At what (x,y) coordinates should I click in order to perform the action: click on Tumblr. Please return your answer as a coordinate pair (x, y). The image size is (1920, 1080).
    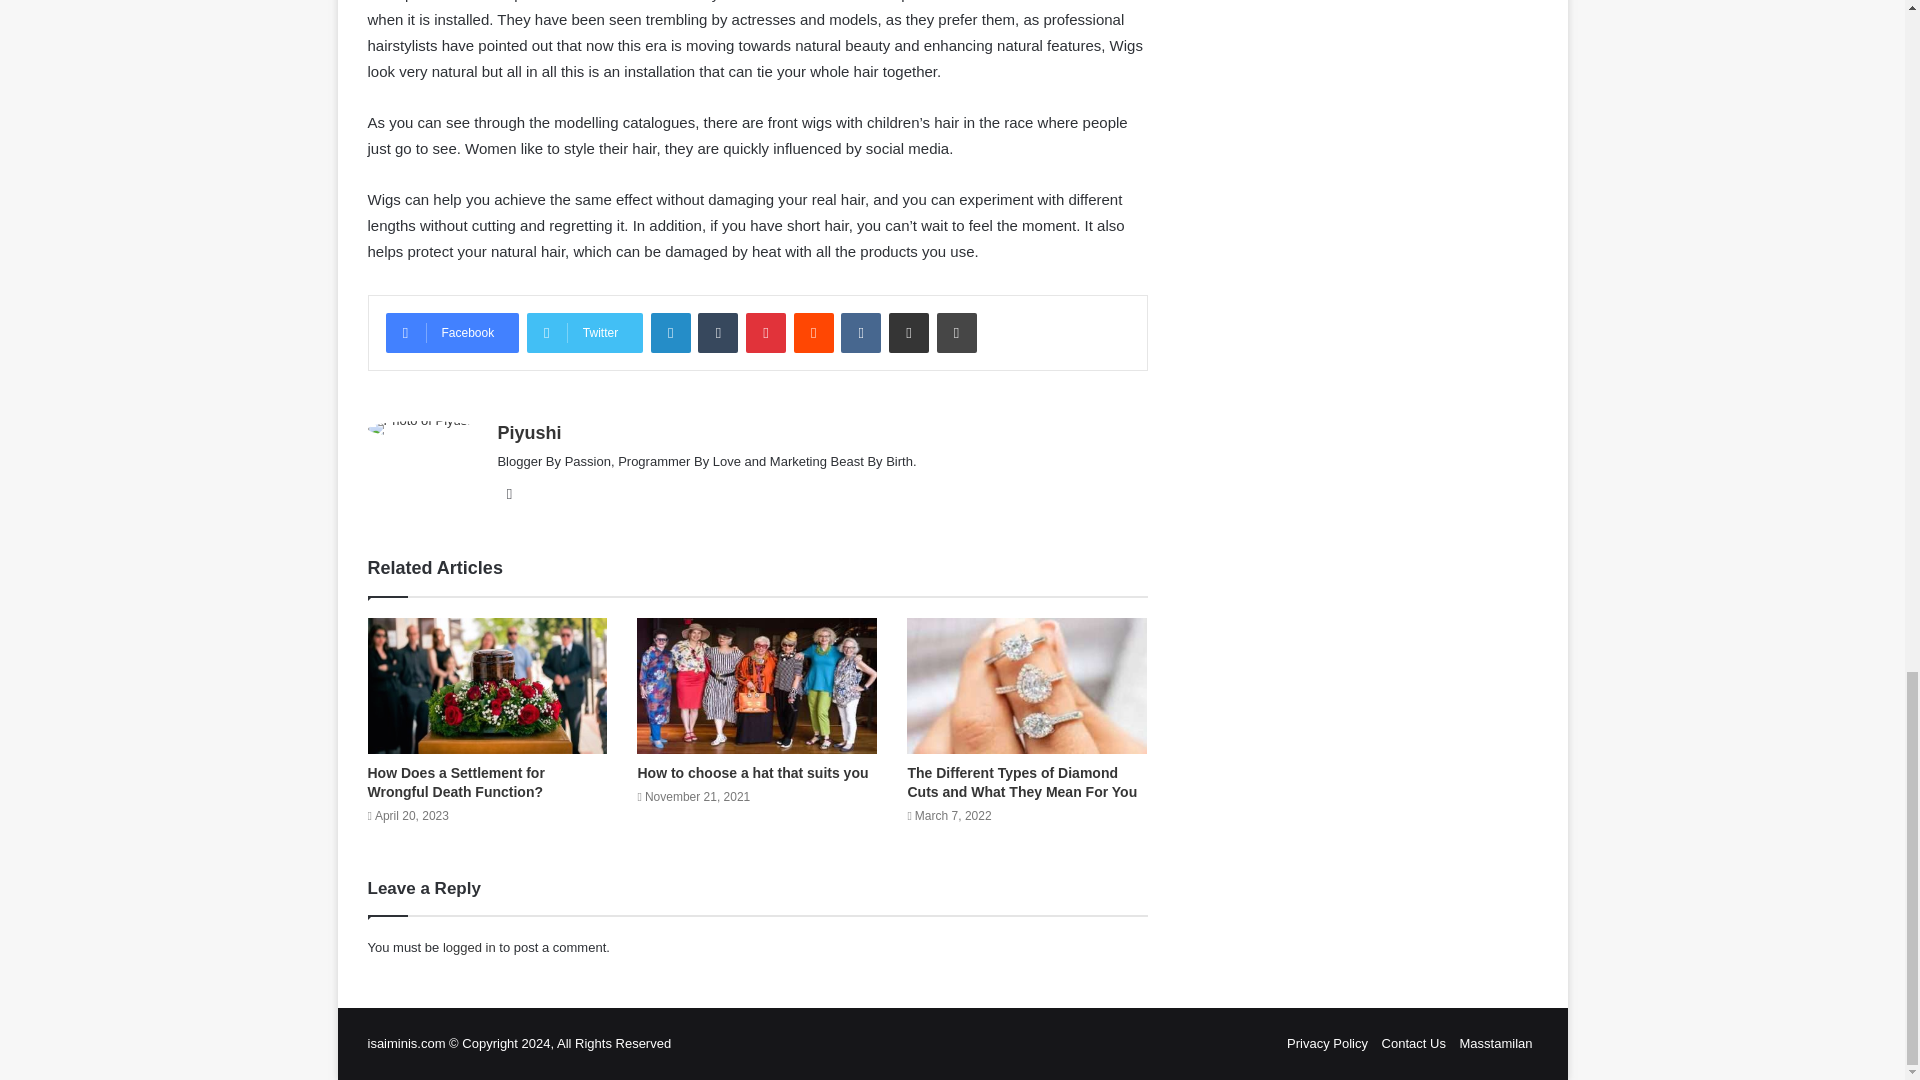
    Looking at the image, I should click on (718, 333).